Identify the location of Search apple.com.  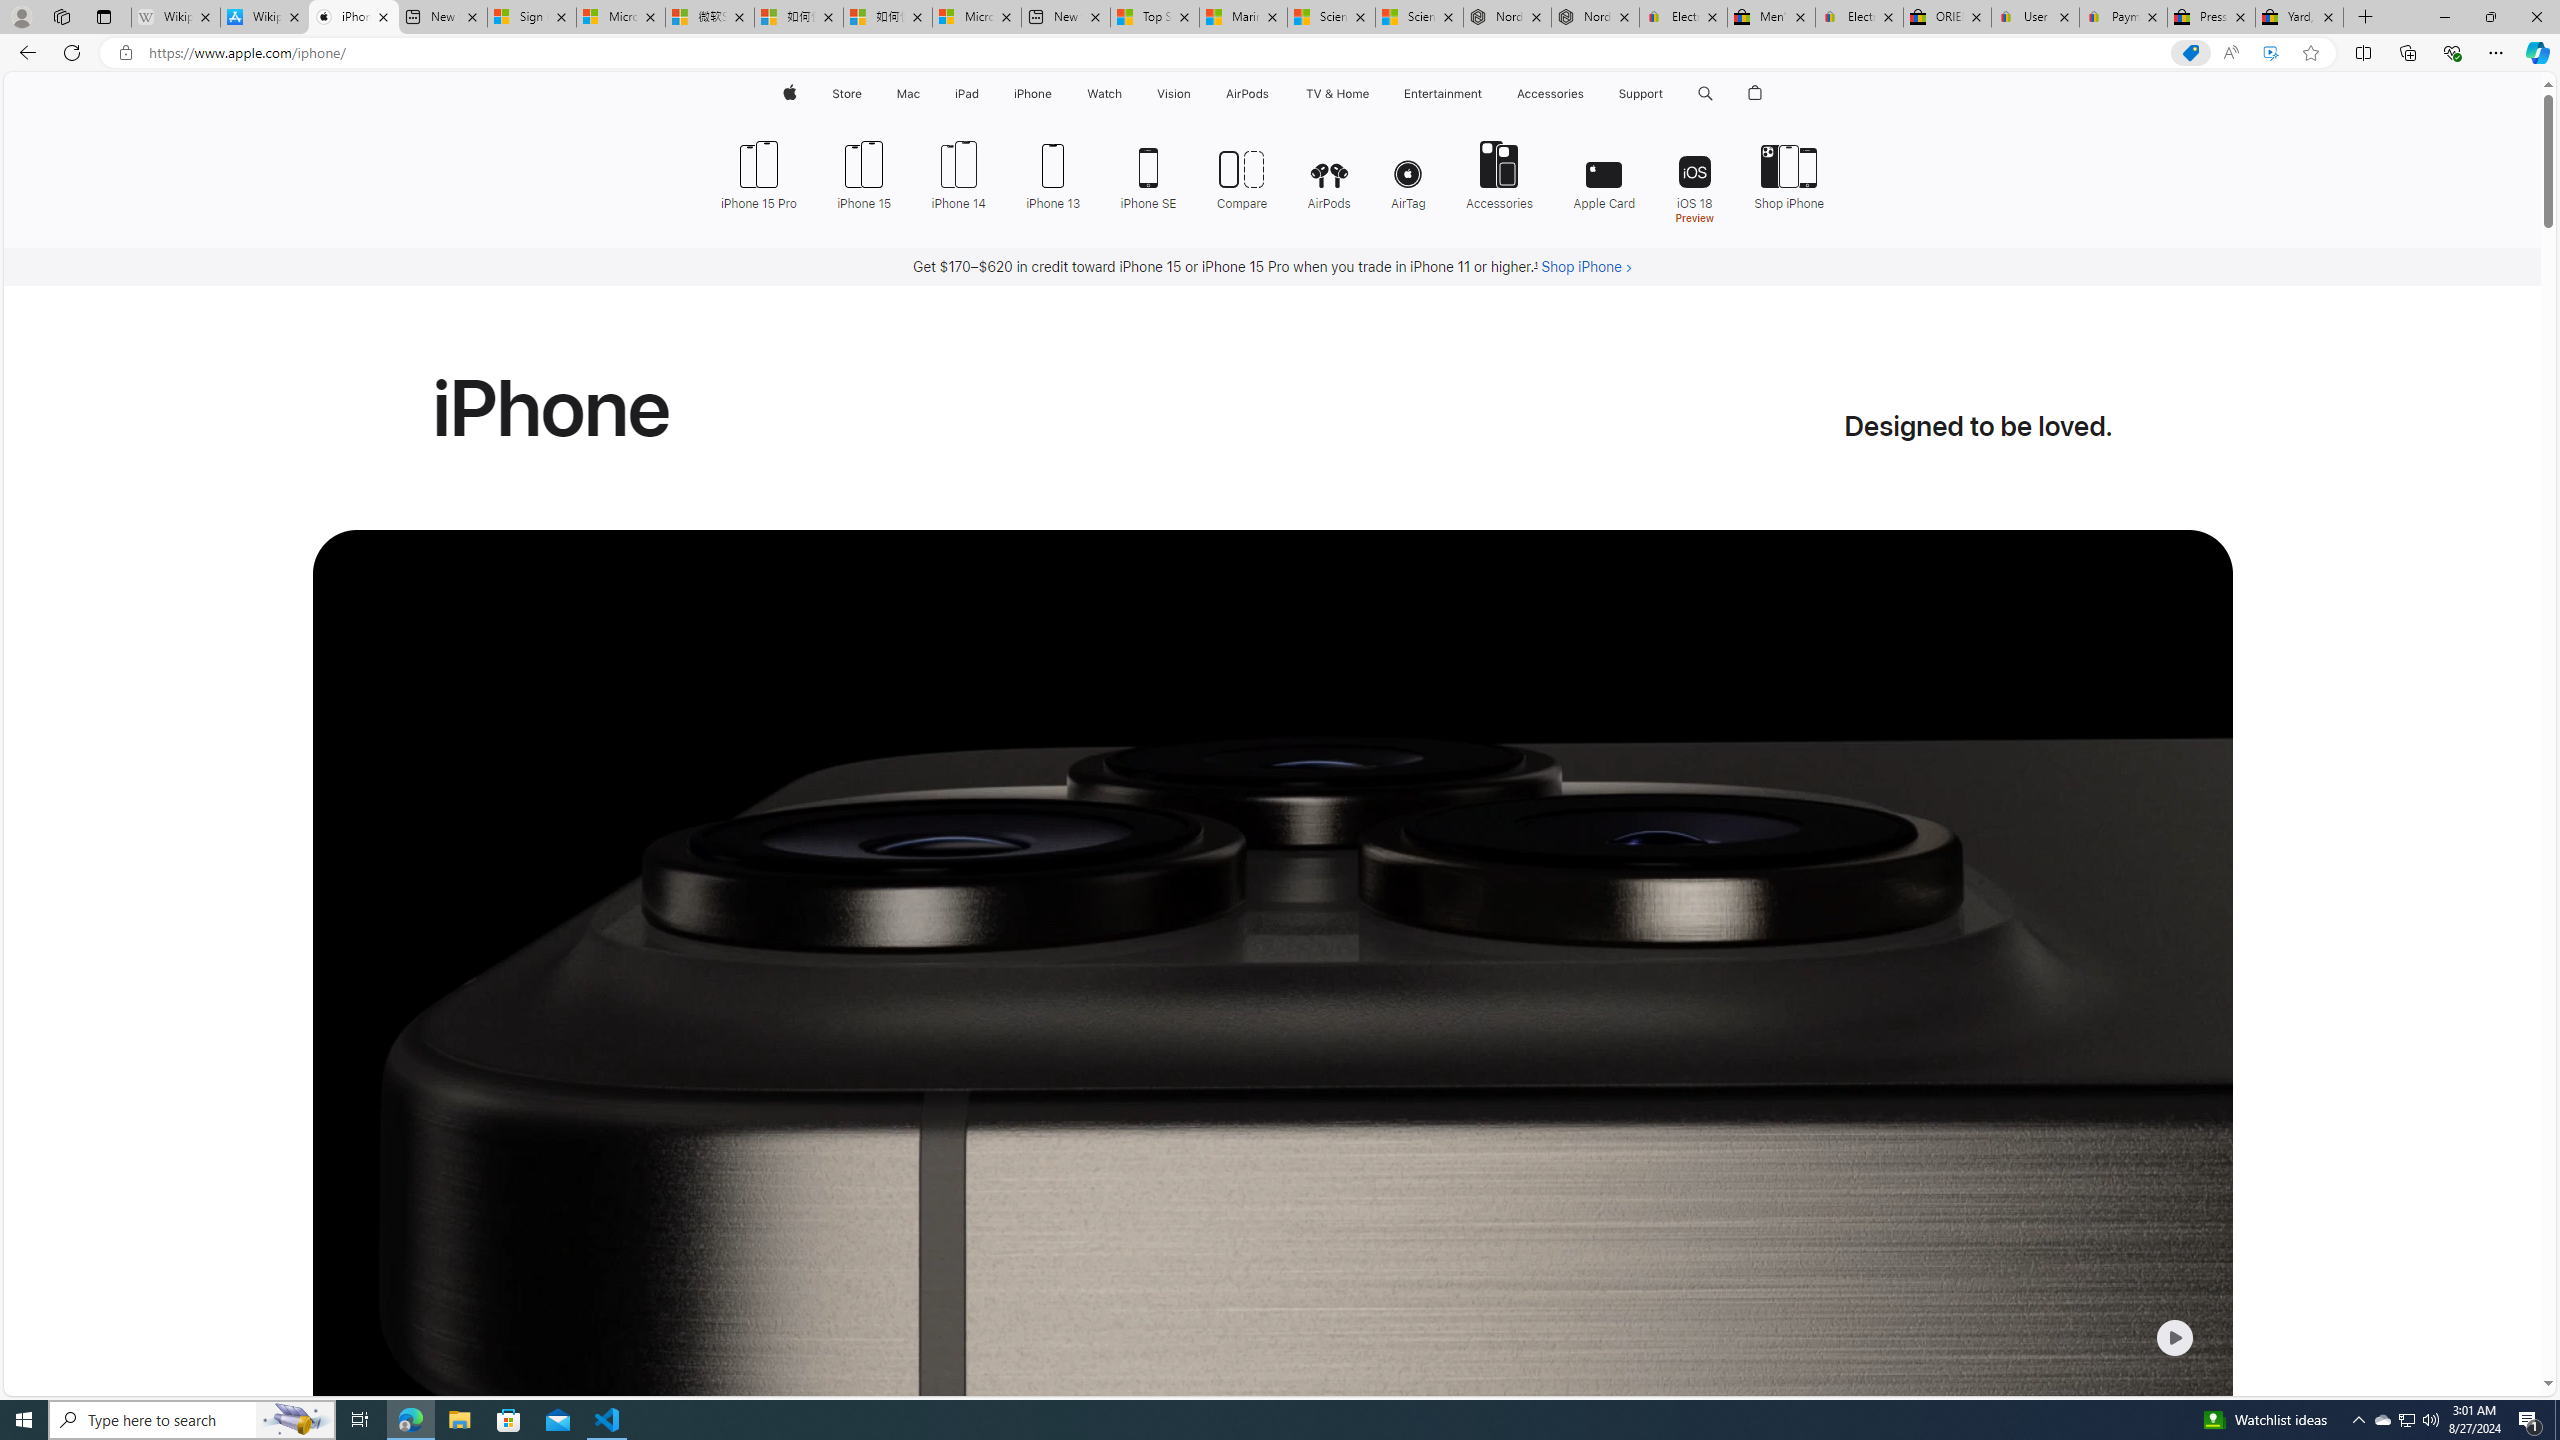
(1706, 94).